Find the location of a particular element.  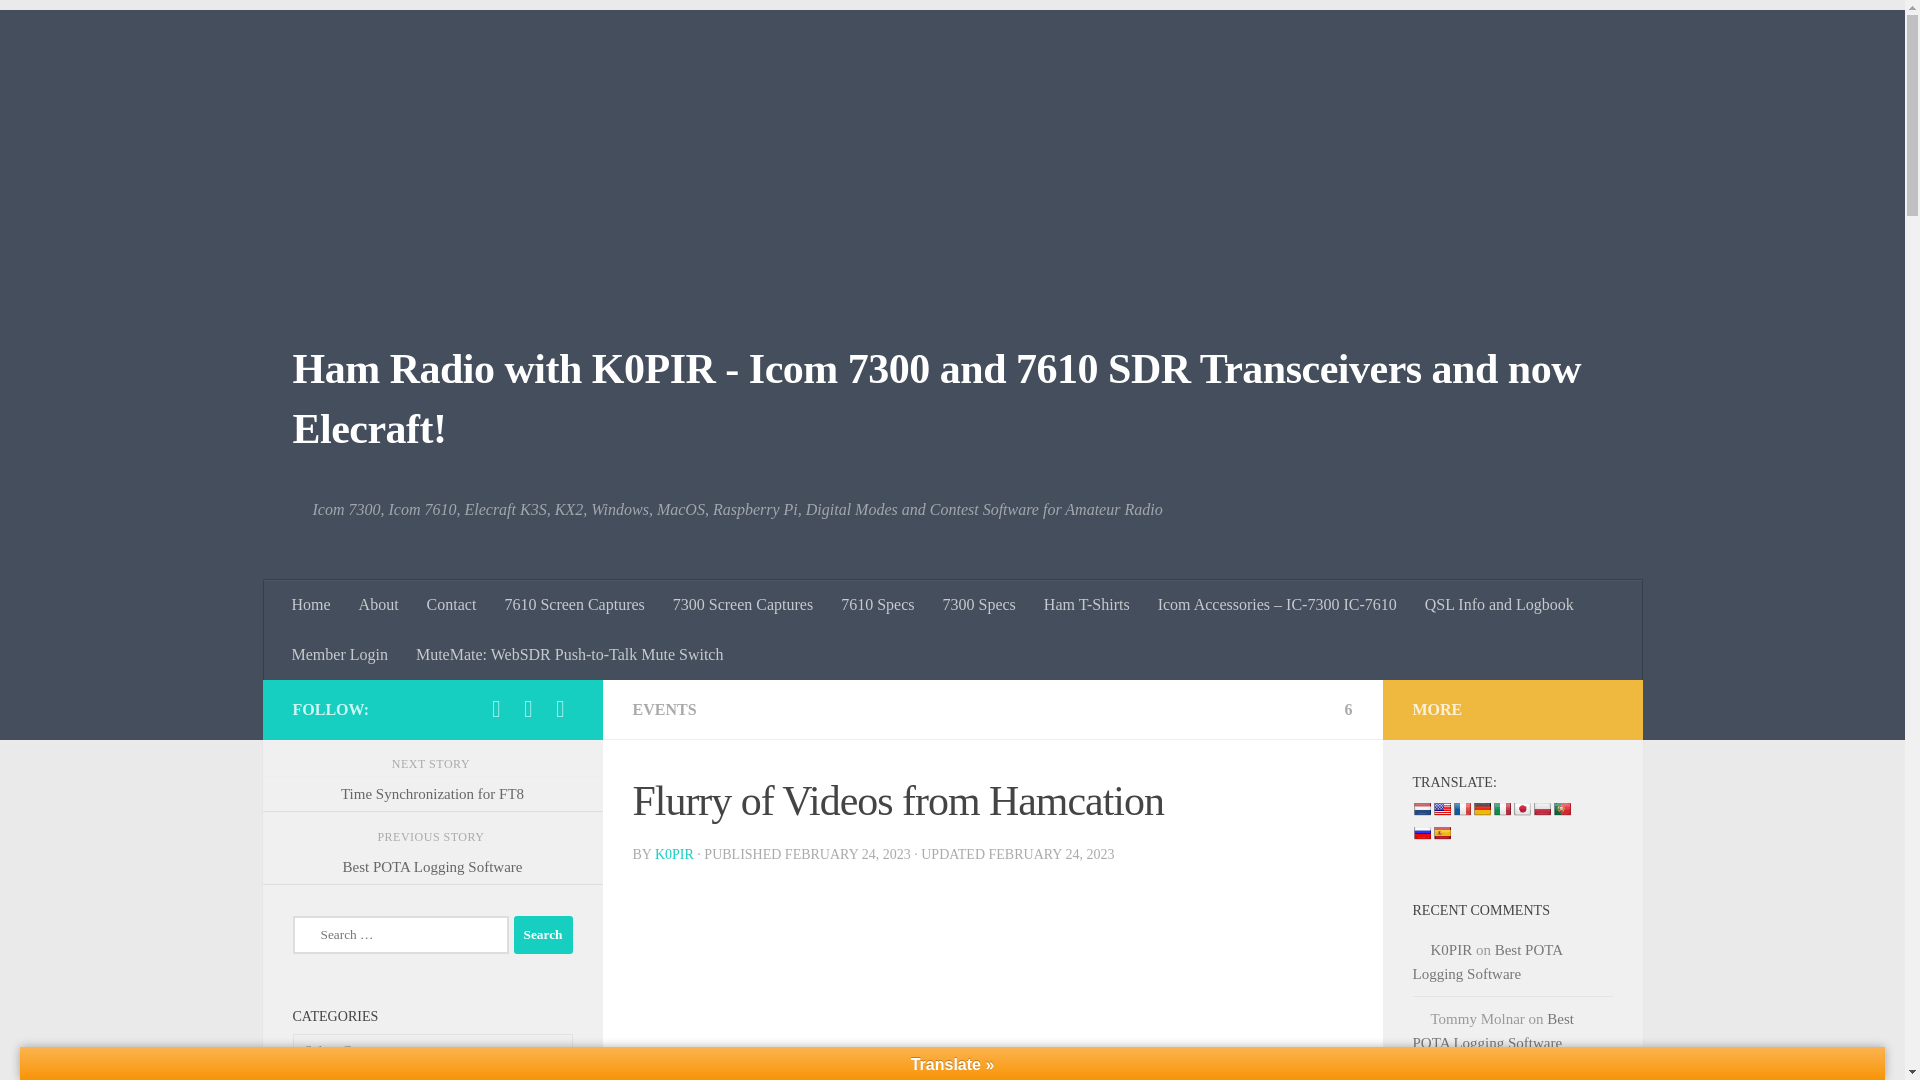

7610 Specs is located at coordinates (877, 604).